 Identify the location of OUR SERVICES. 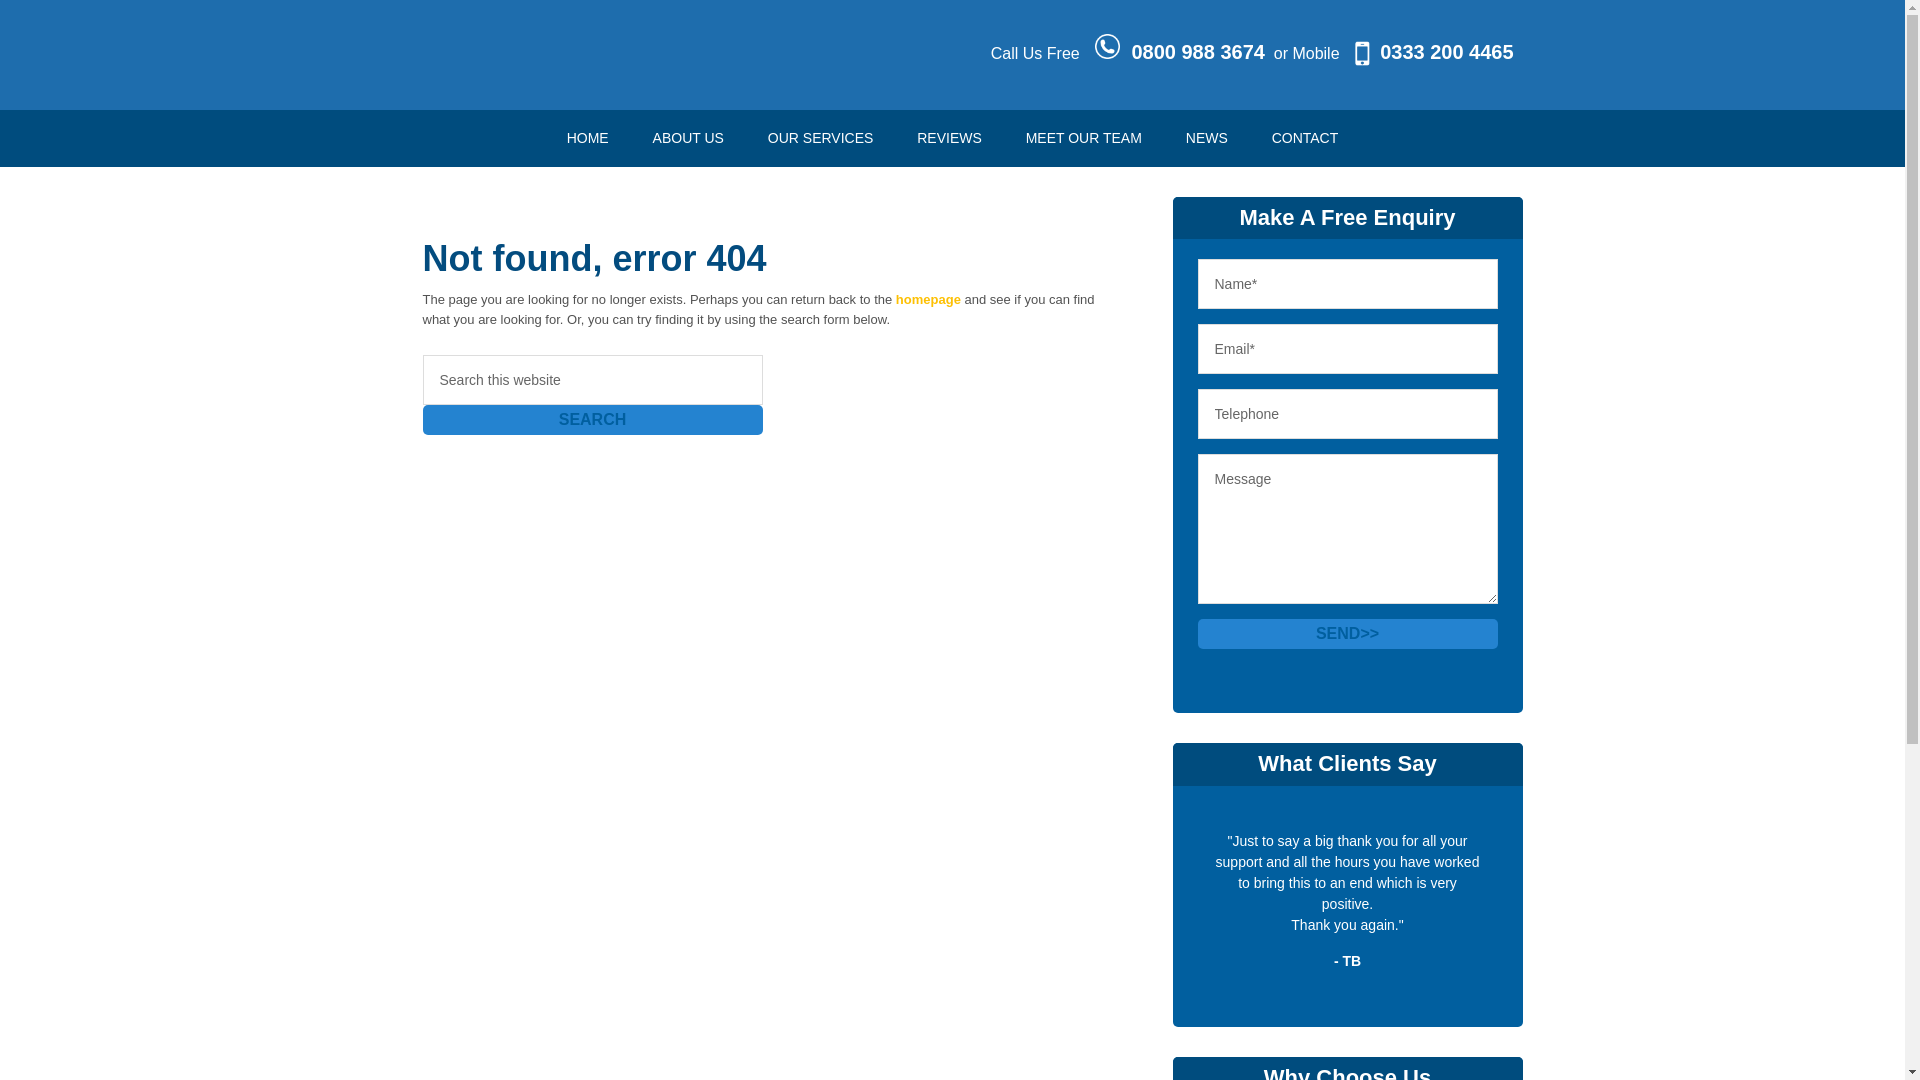
(821, 138).